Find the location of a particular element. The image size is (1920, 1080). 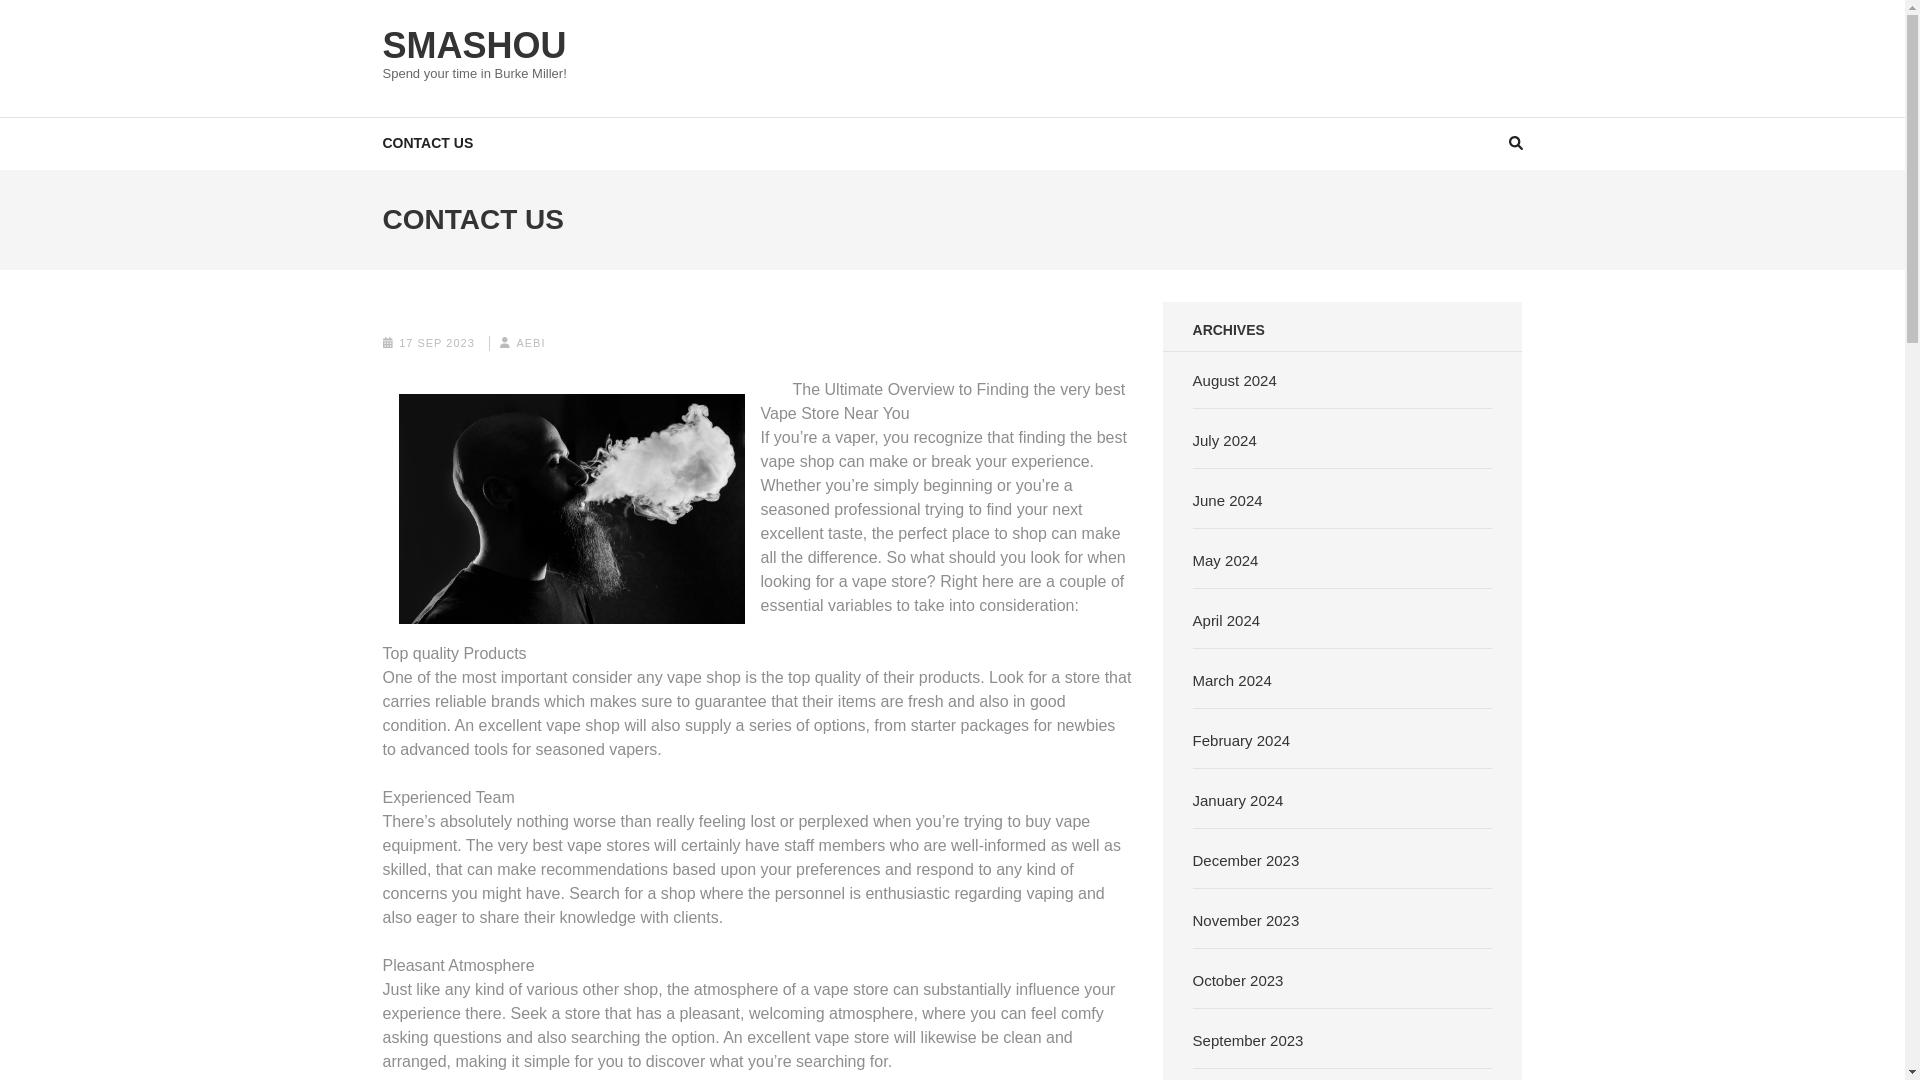

CONTACT US is located at coordinates (427, 142).